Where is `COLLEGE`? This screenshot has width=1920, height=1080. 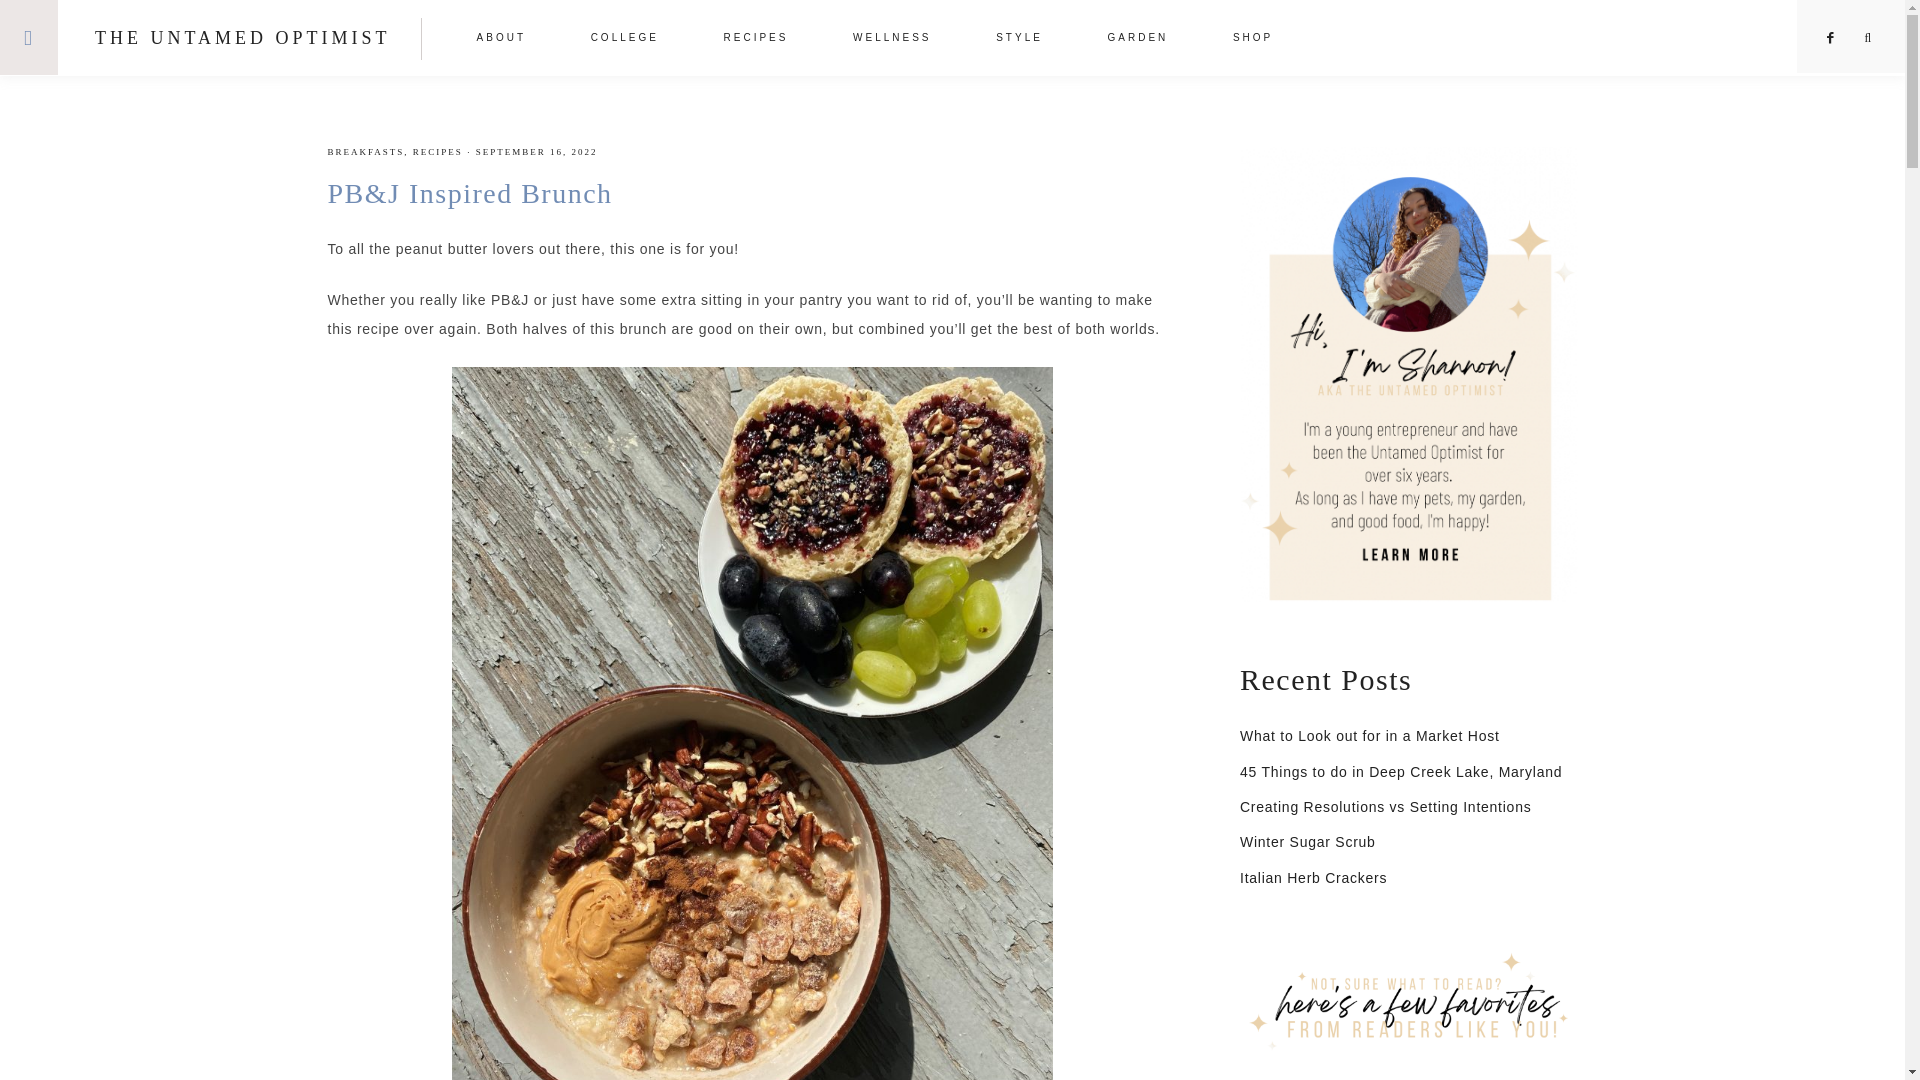
COLLEGE is located at coordinates (624, 40).